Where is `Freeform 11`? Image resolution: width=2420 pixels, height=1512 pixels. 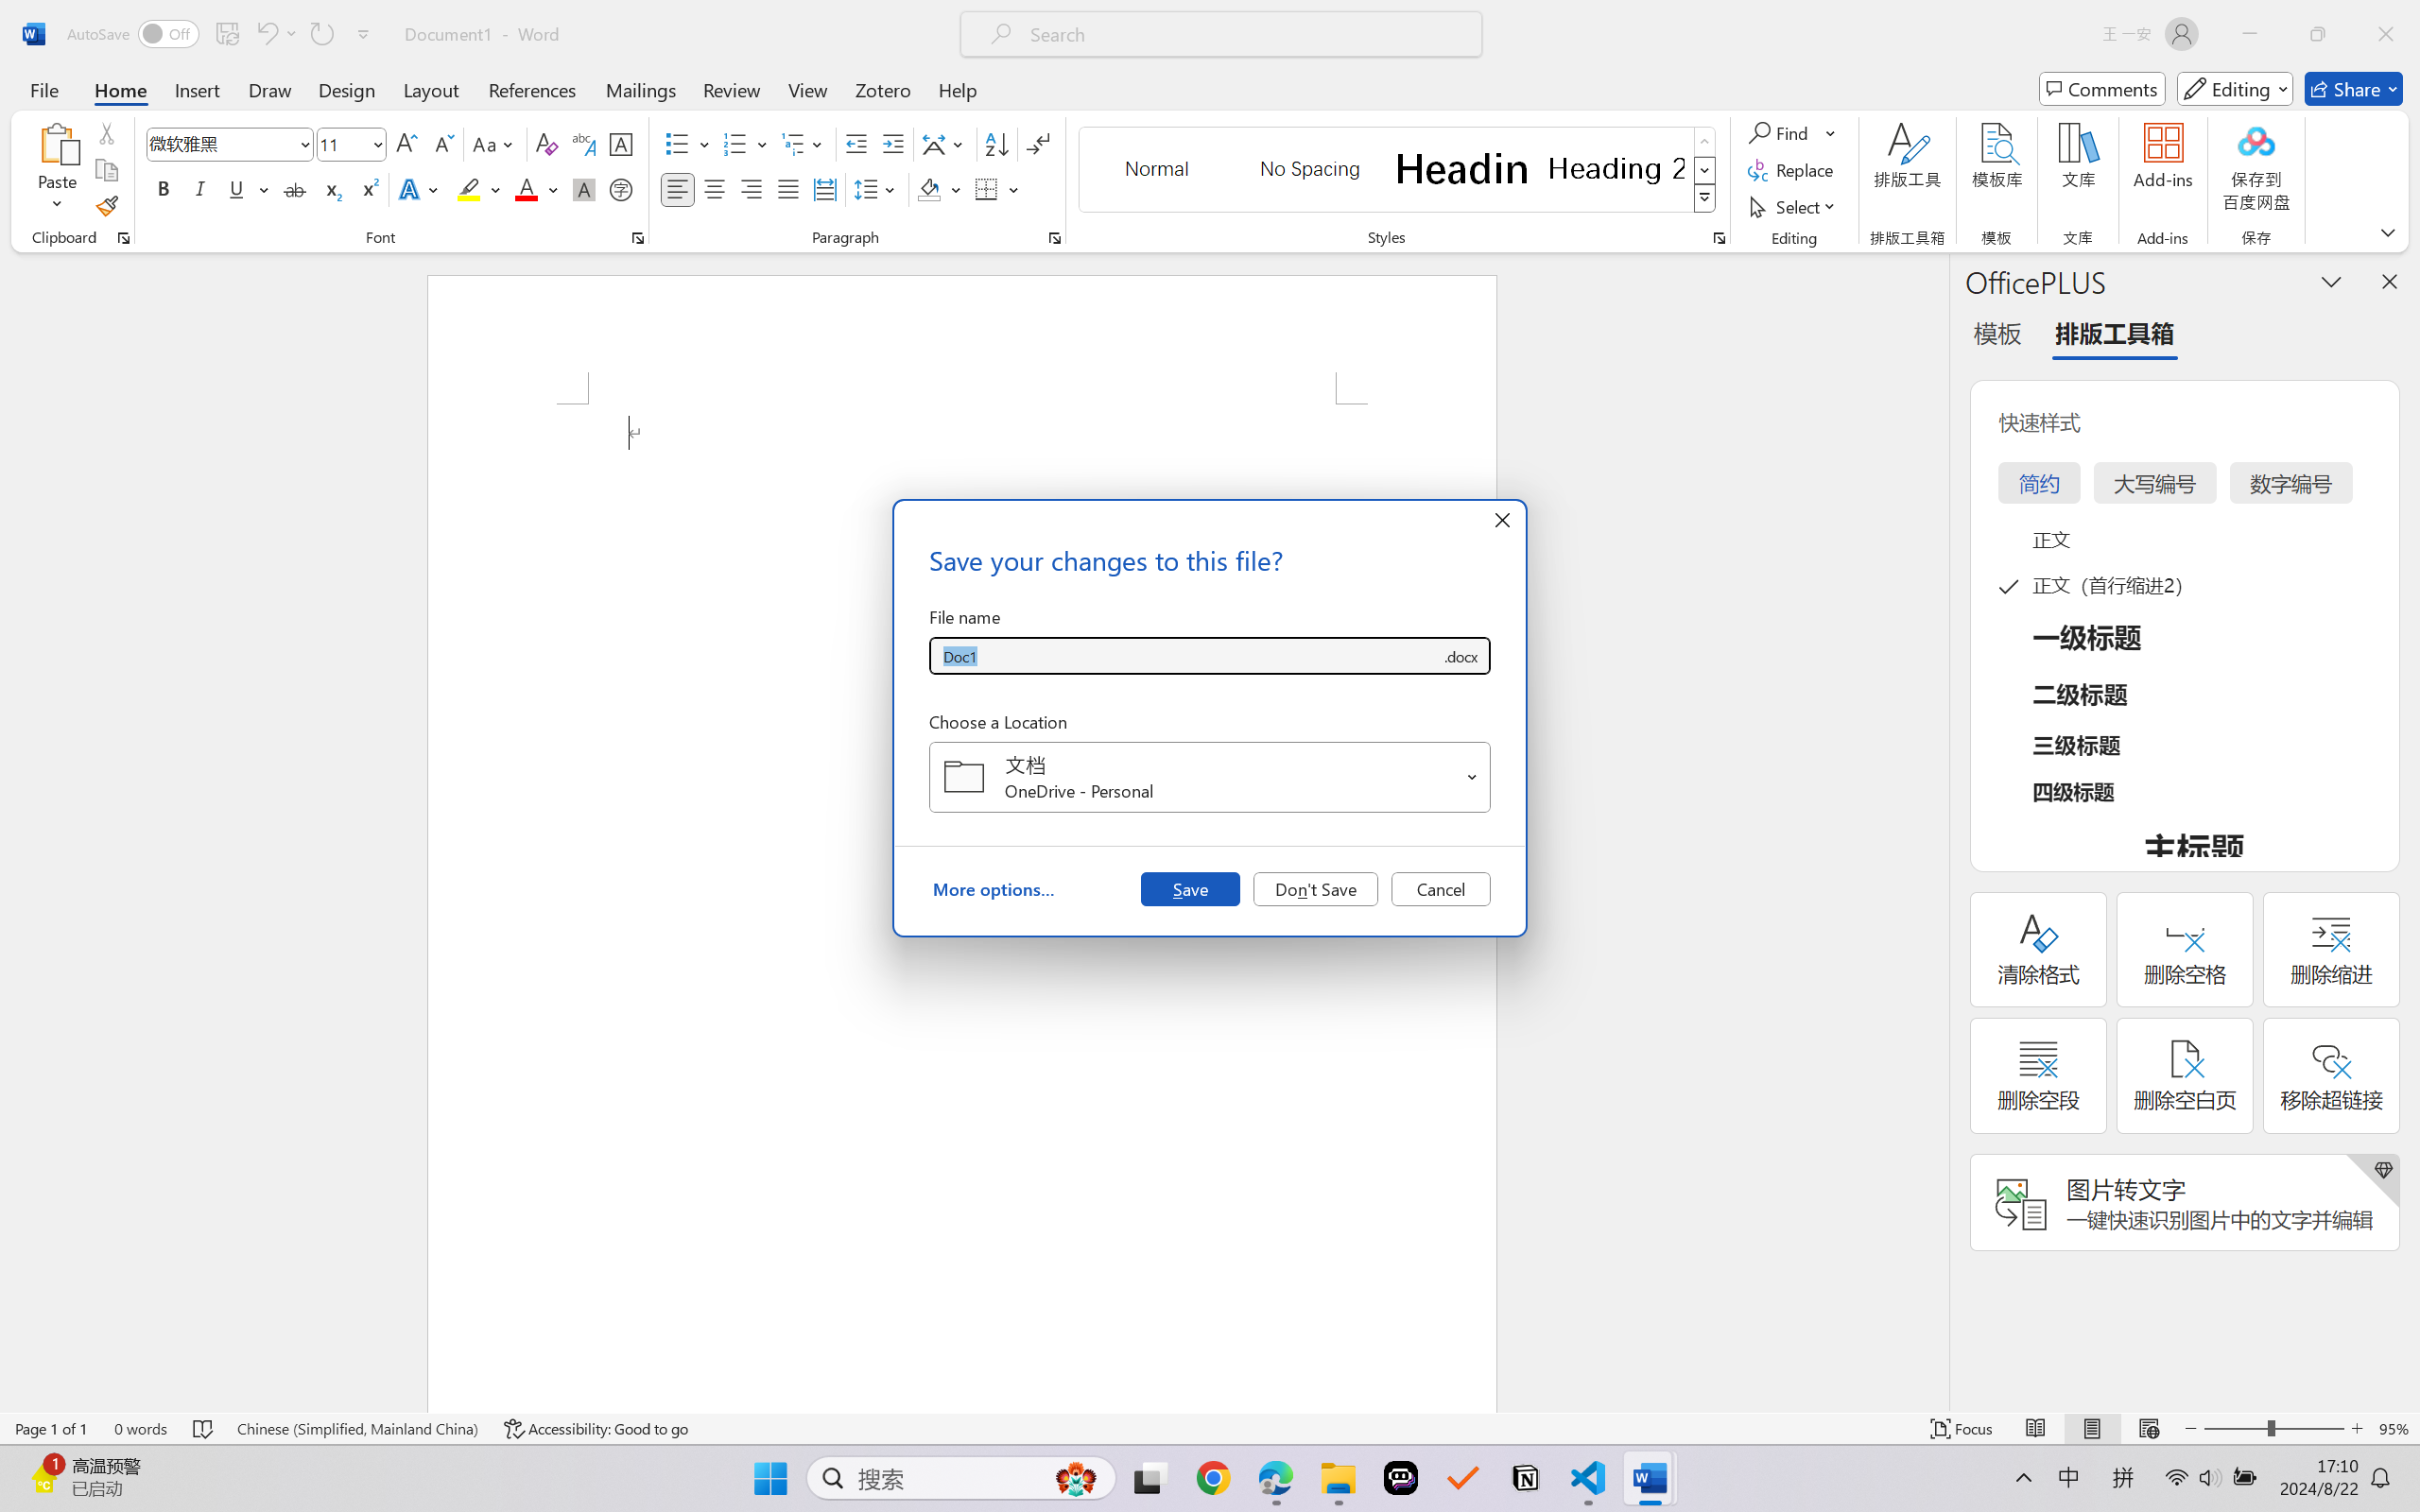
Freeform 11 is located at coordinates (932, 673).